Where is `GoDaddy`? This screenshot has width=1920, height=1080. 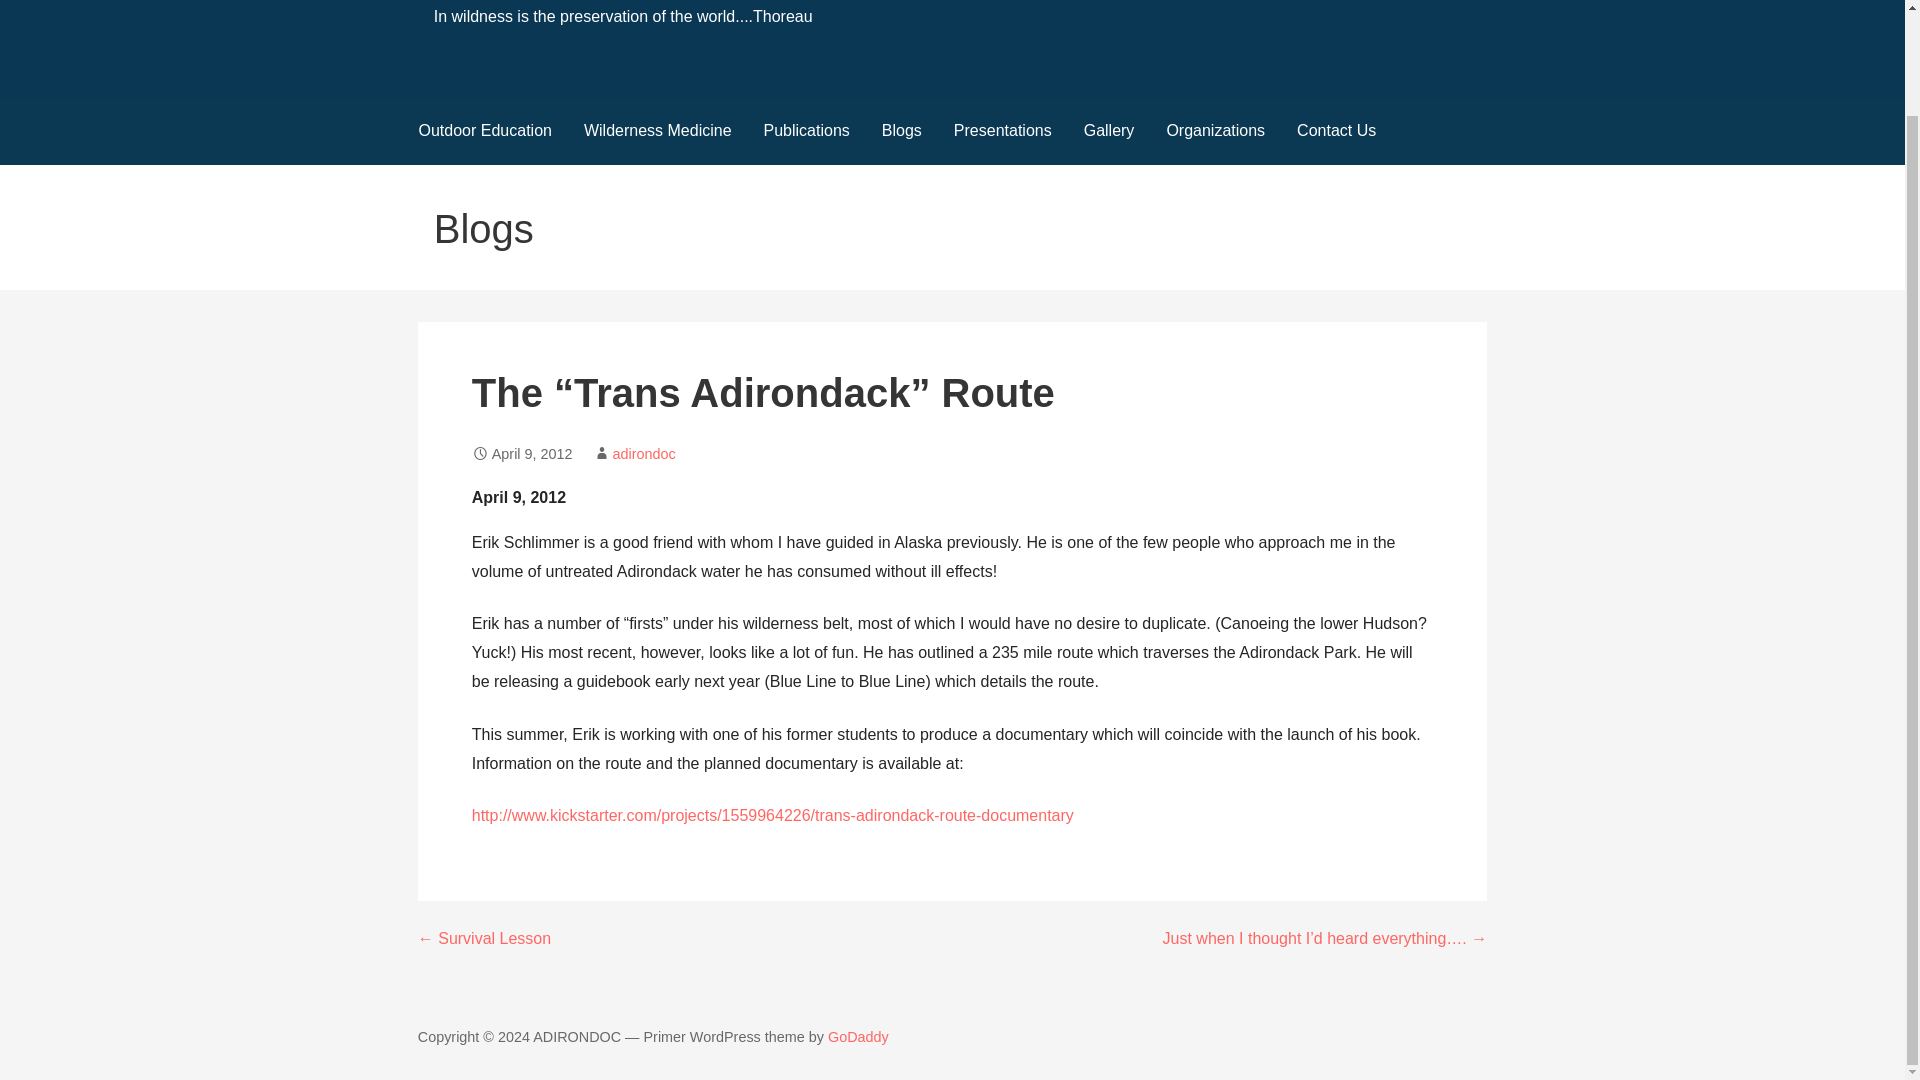
GoDaddy is located at coordinates (858, 1037).